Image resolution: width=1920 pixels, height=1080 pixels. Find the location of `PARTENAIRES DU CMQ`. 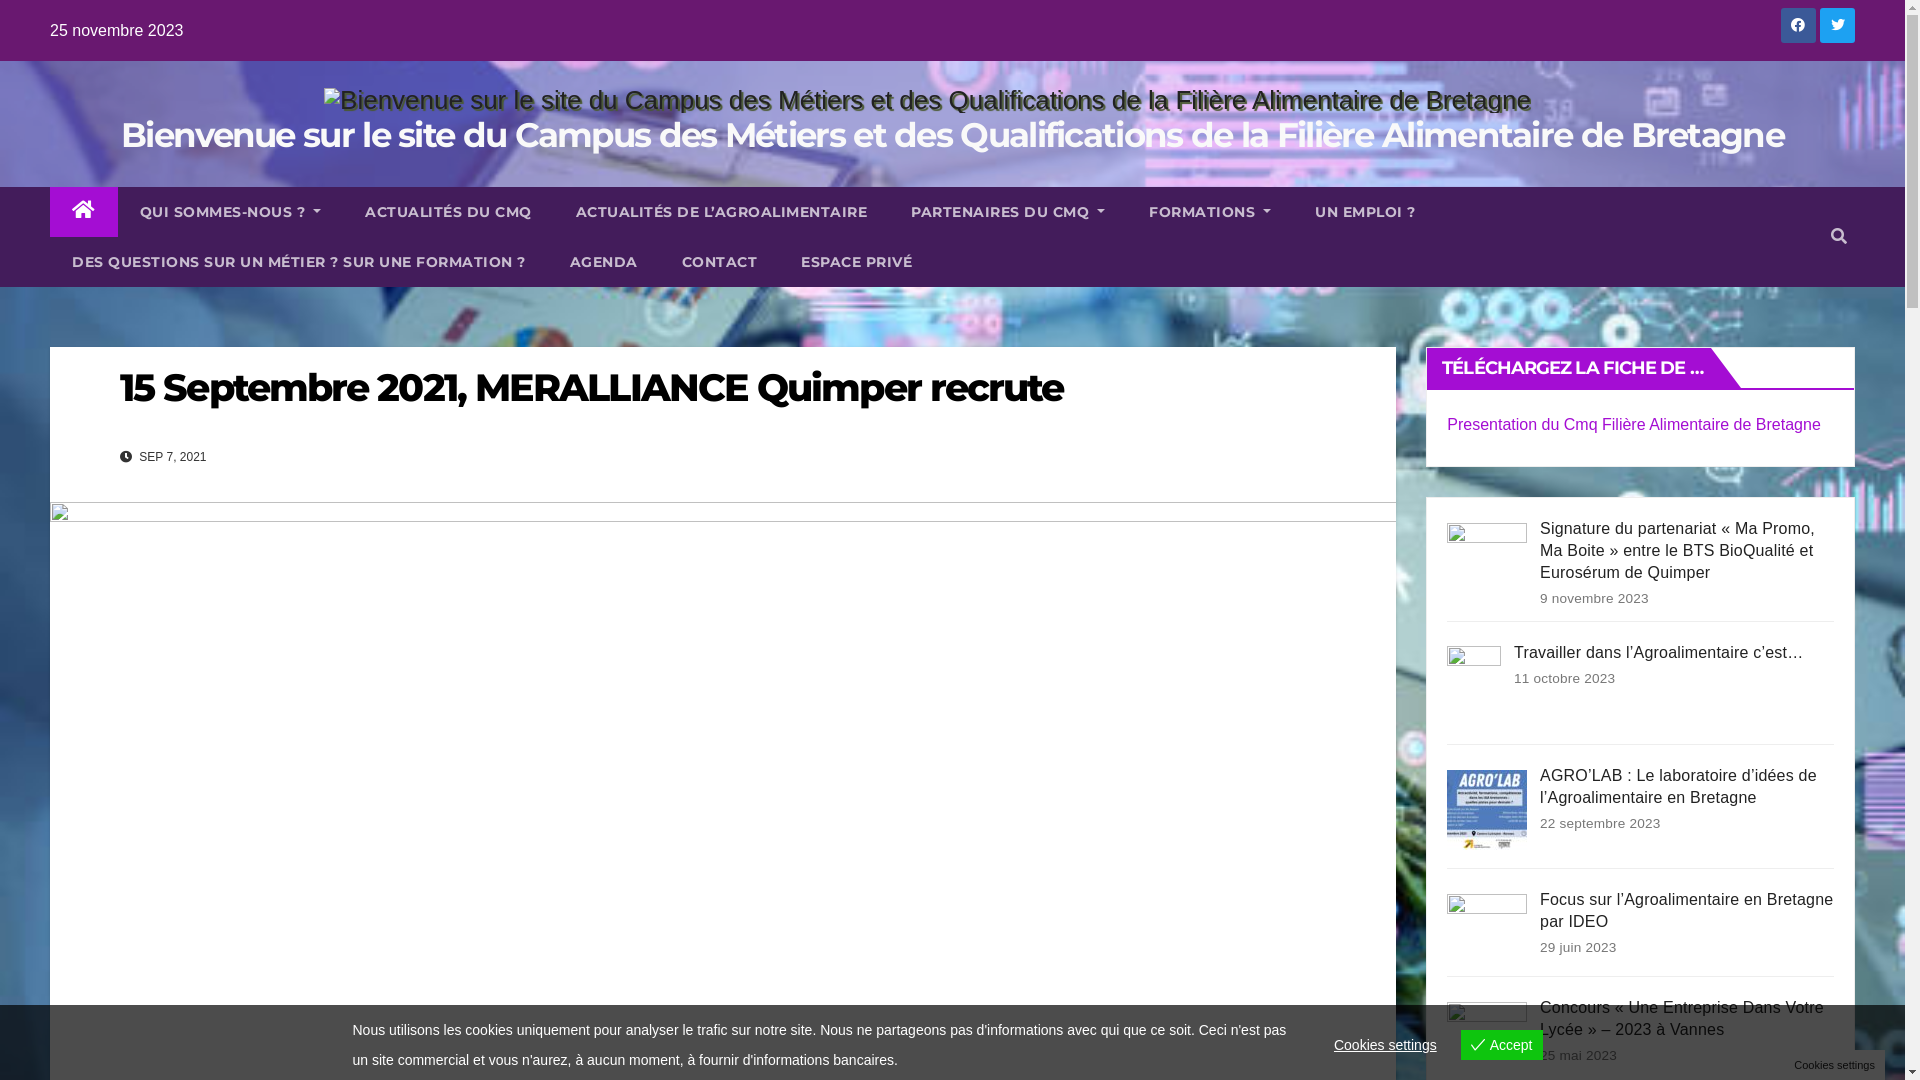

PARTENAIRES DU CMQ is located at coordinates (1008, 212).